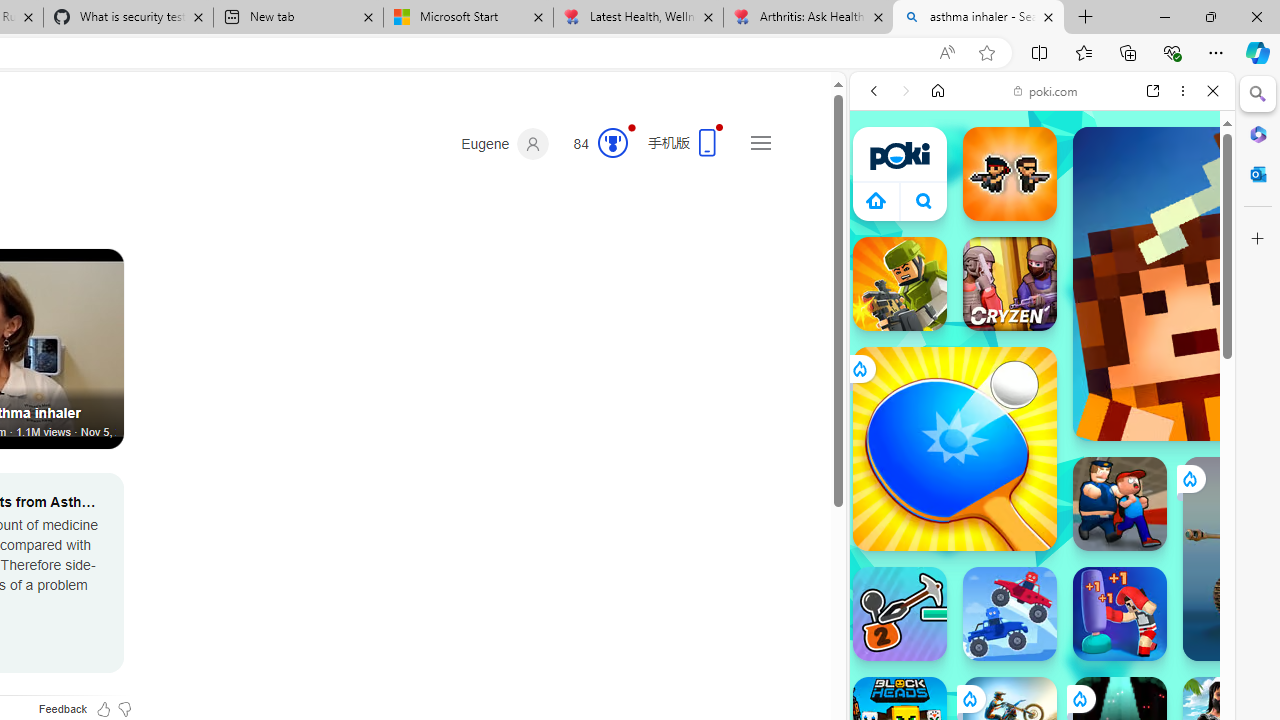  I want to click on Cryzen.io Cryzen.io, so click(1010, 284).